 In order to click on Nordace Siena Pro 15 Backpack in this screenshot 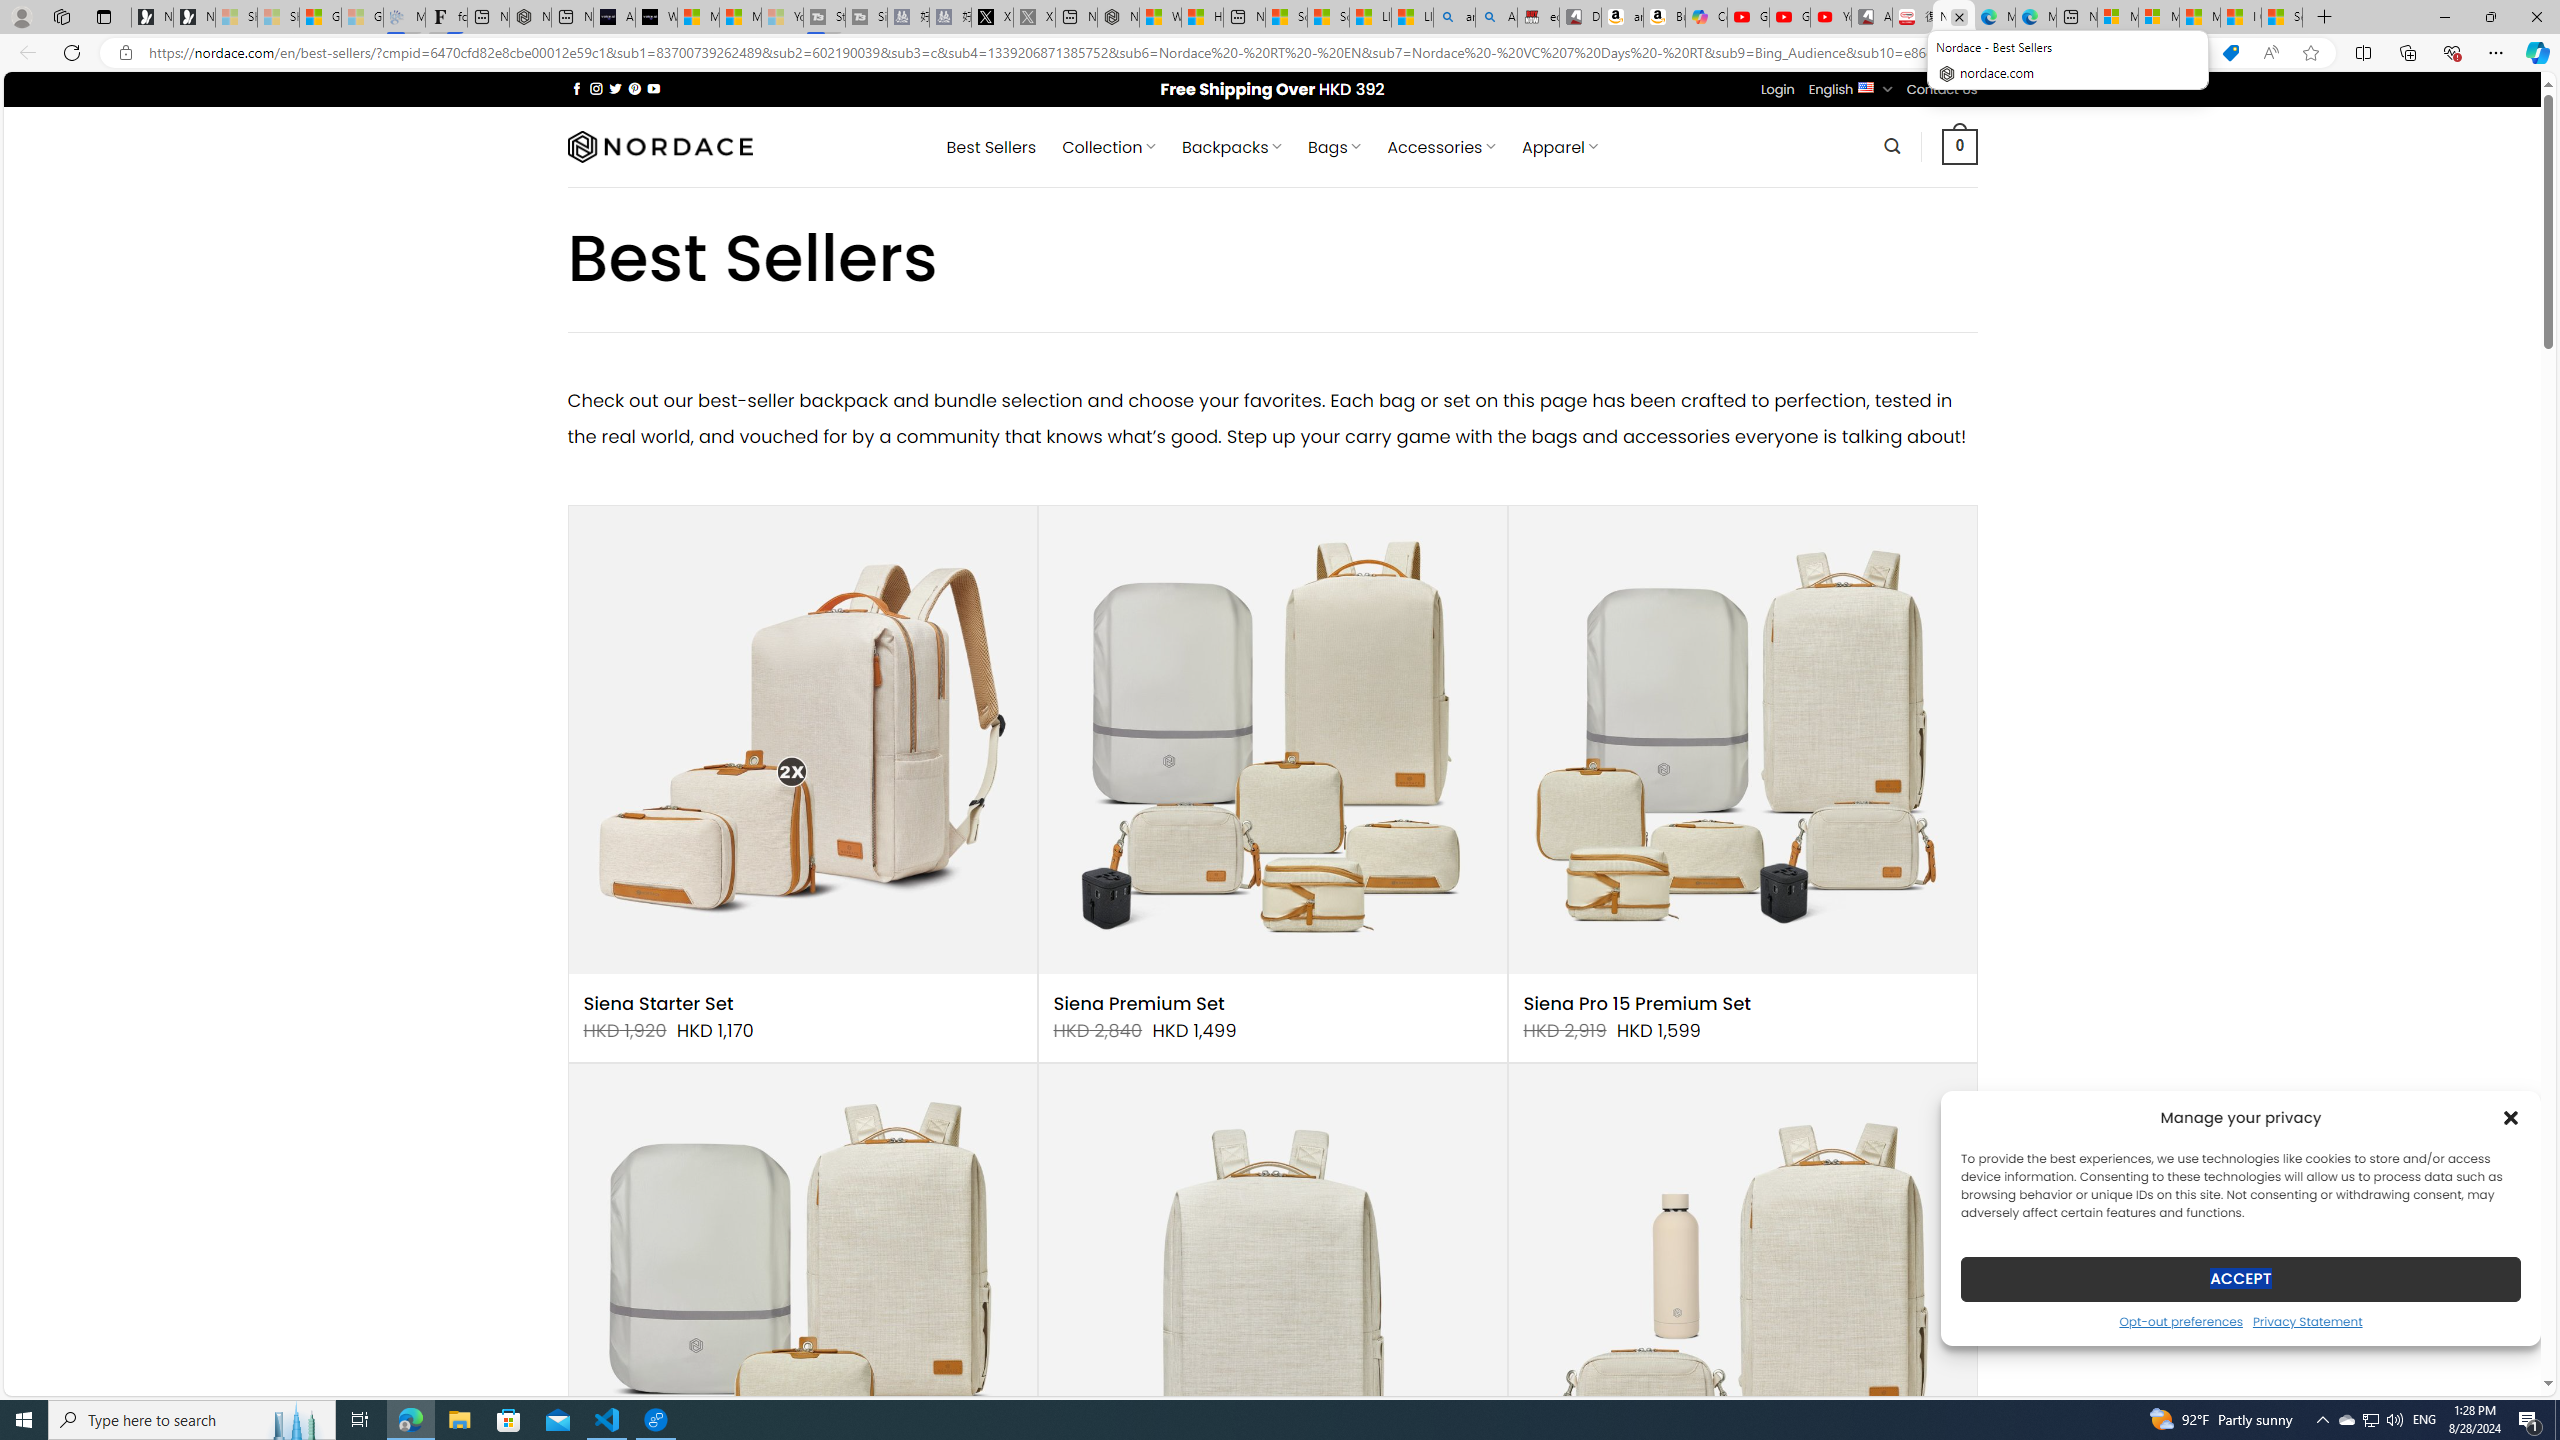, I will do `click(1272, 1298)`.